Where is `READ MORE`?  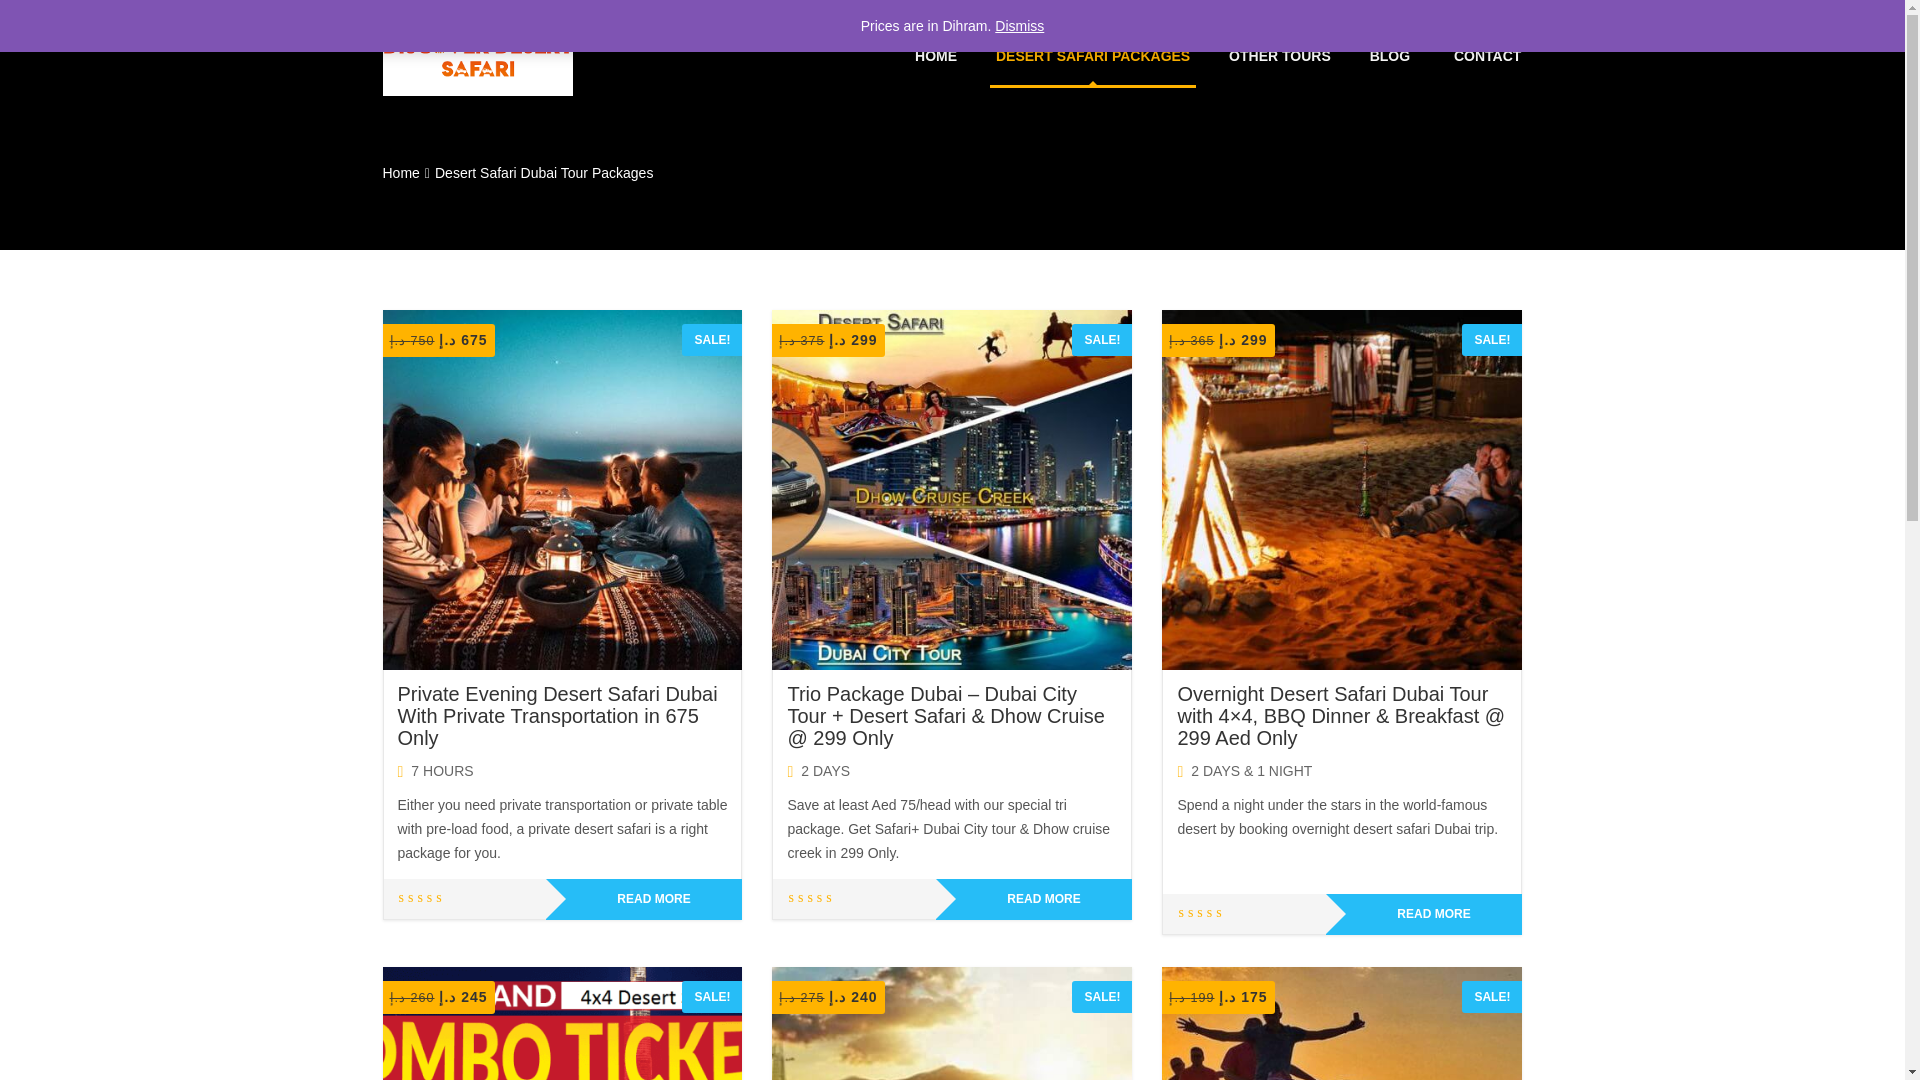 READ MORE is located at coordinates (1424, 914).